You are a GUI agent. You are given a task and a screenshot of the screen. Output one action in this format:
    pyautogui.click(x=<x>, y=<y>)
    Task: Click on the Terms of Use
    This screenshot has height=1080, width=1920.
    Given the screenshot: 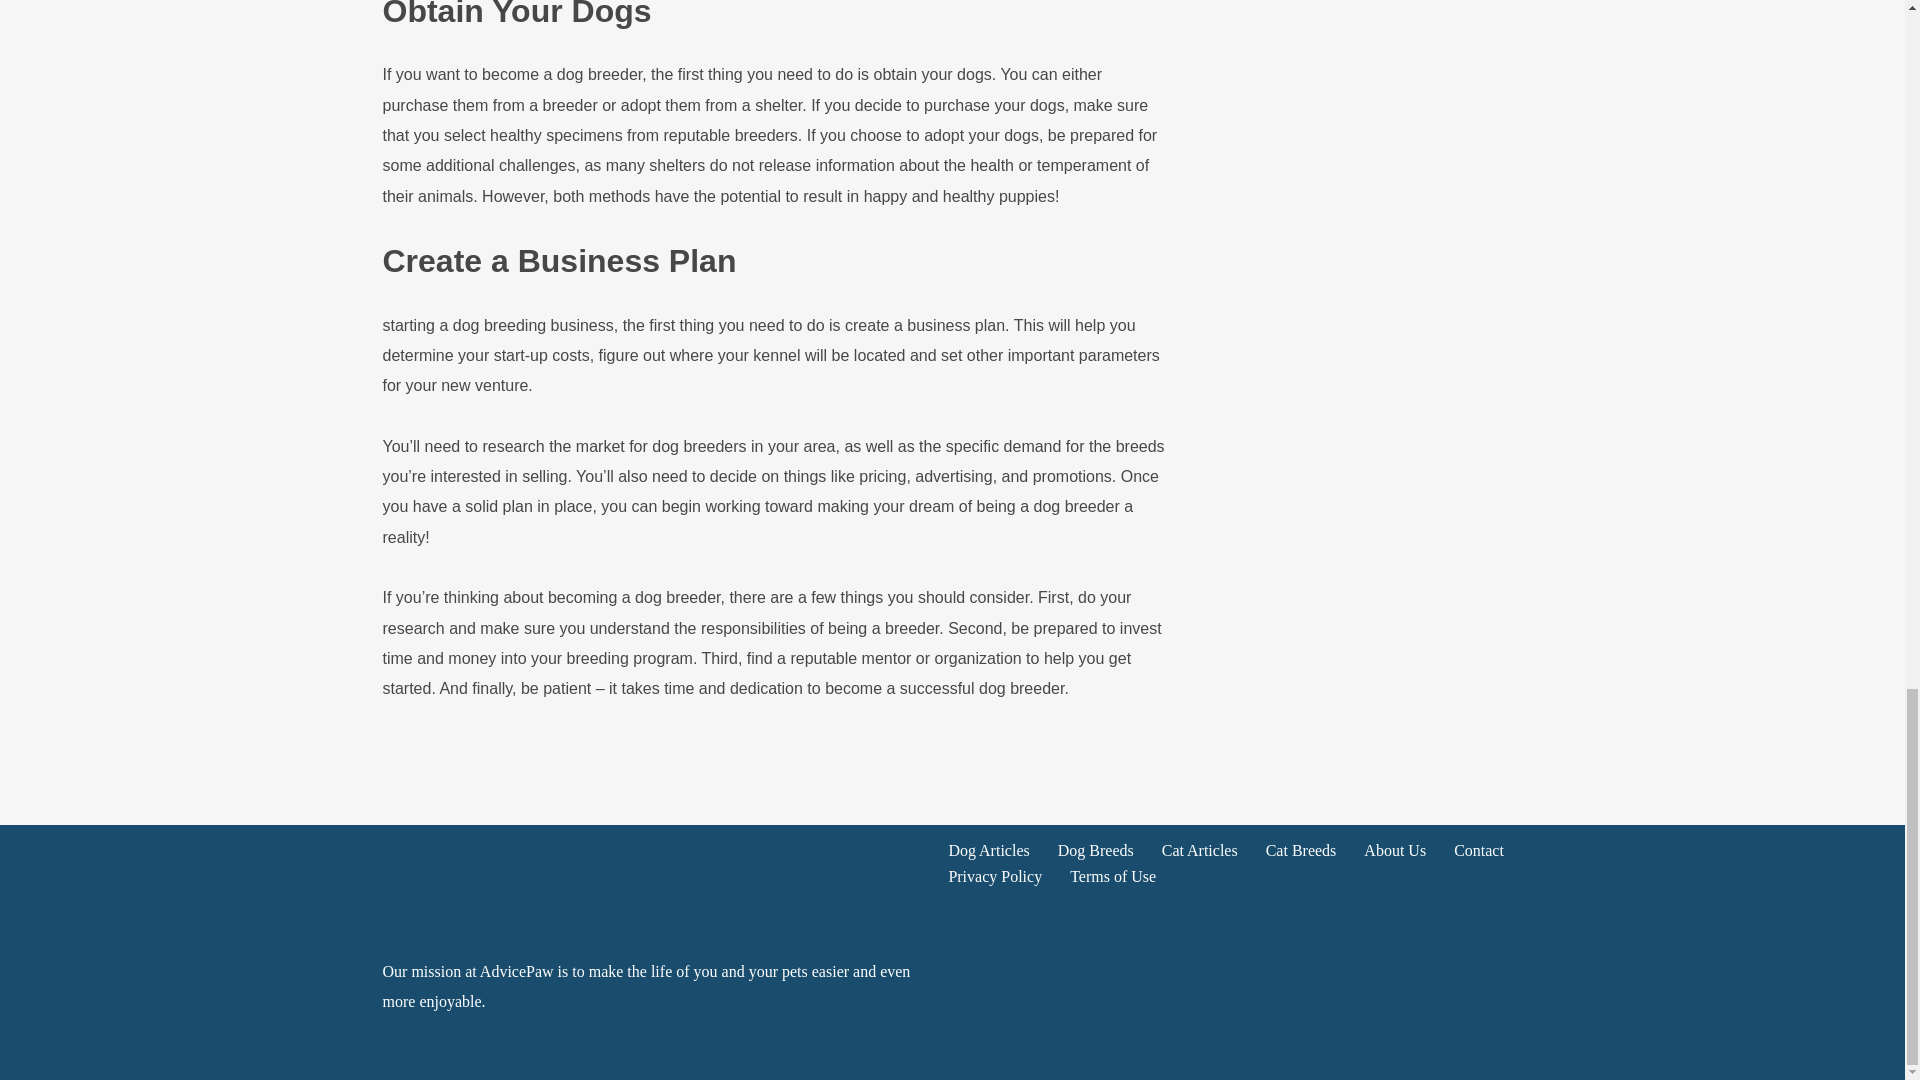 What is the action you would take?
    pyautogui.click(x=1112, y=876)
    